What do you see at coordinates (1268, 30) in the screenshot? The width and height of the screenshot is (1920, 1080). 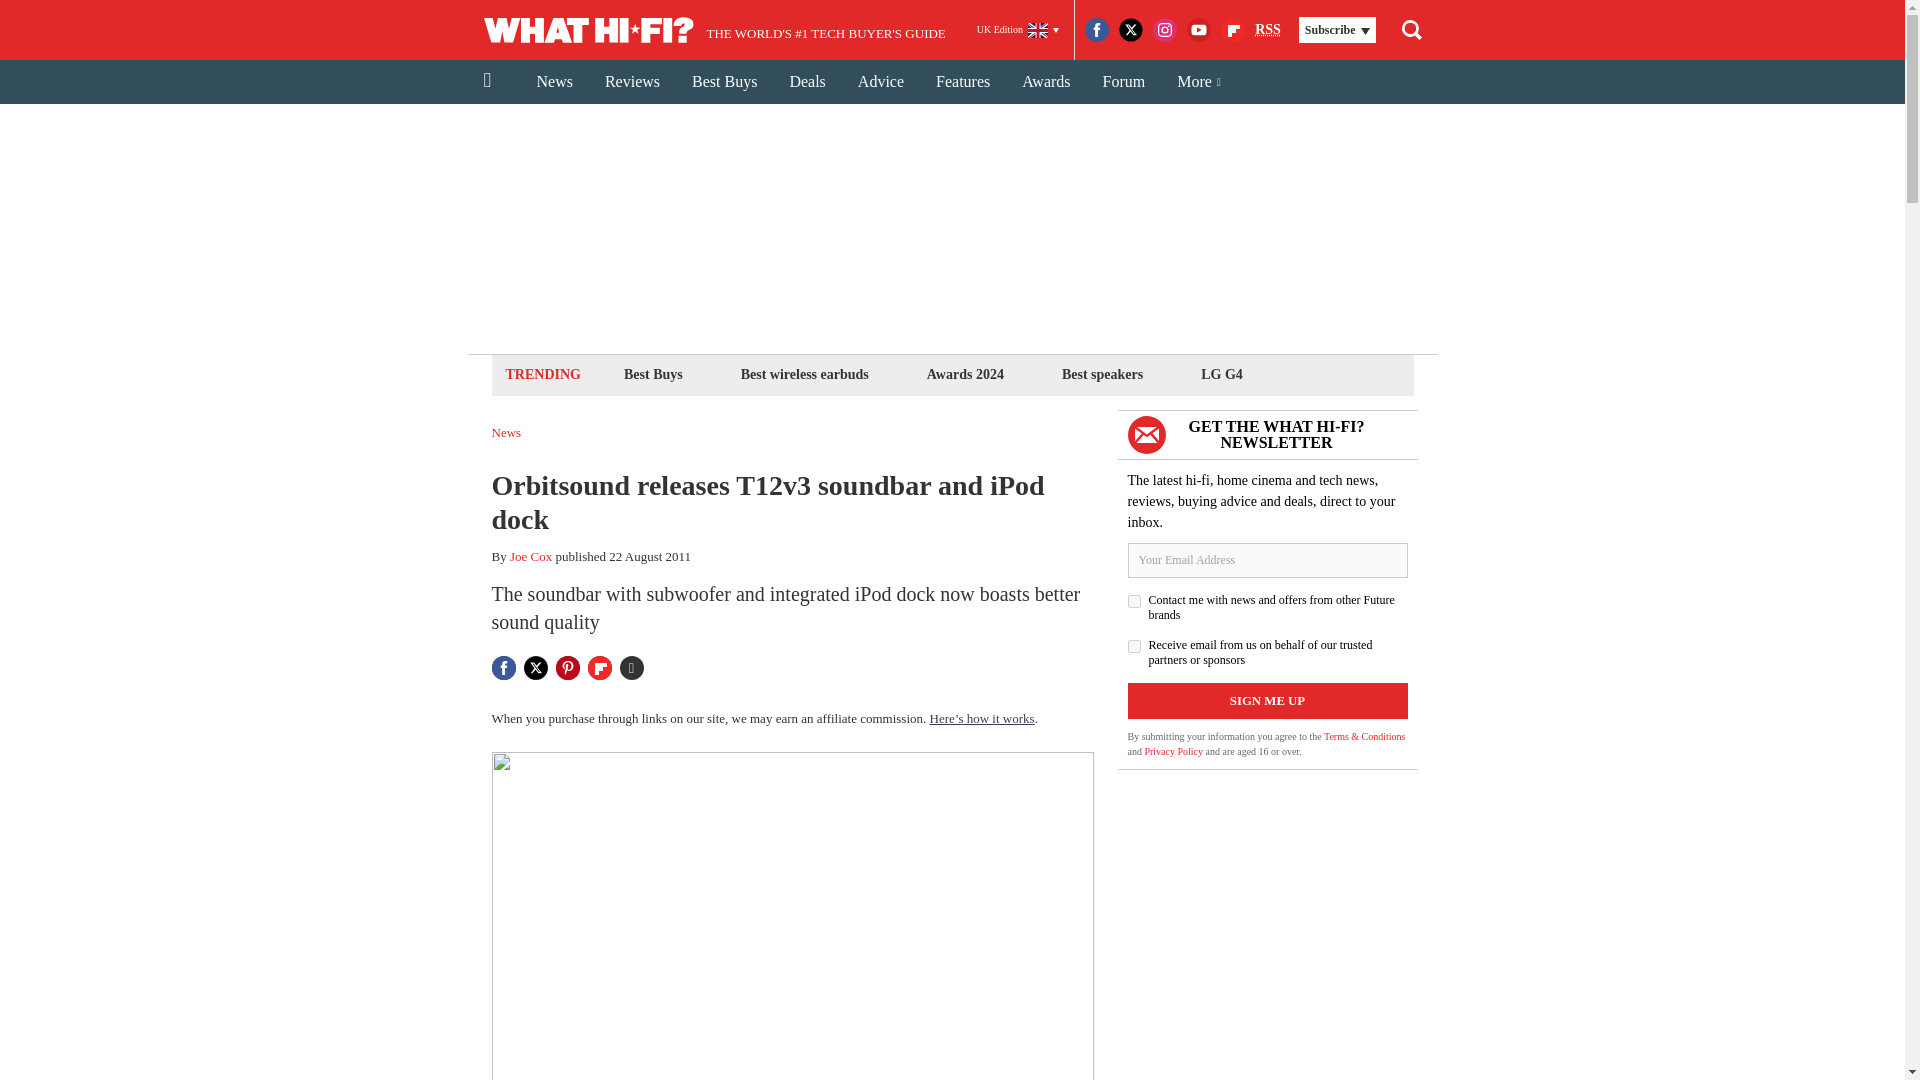 I see `RSS` at bounding box center [1268, 30].